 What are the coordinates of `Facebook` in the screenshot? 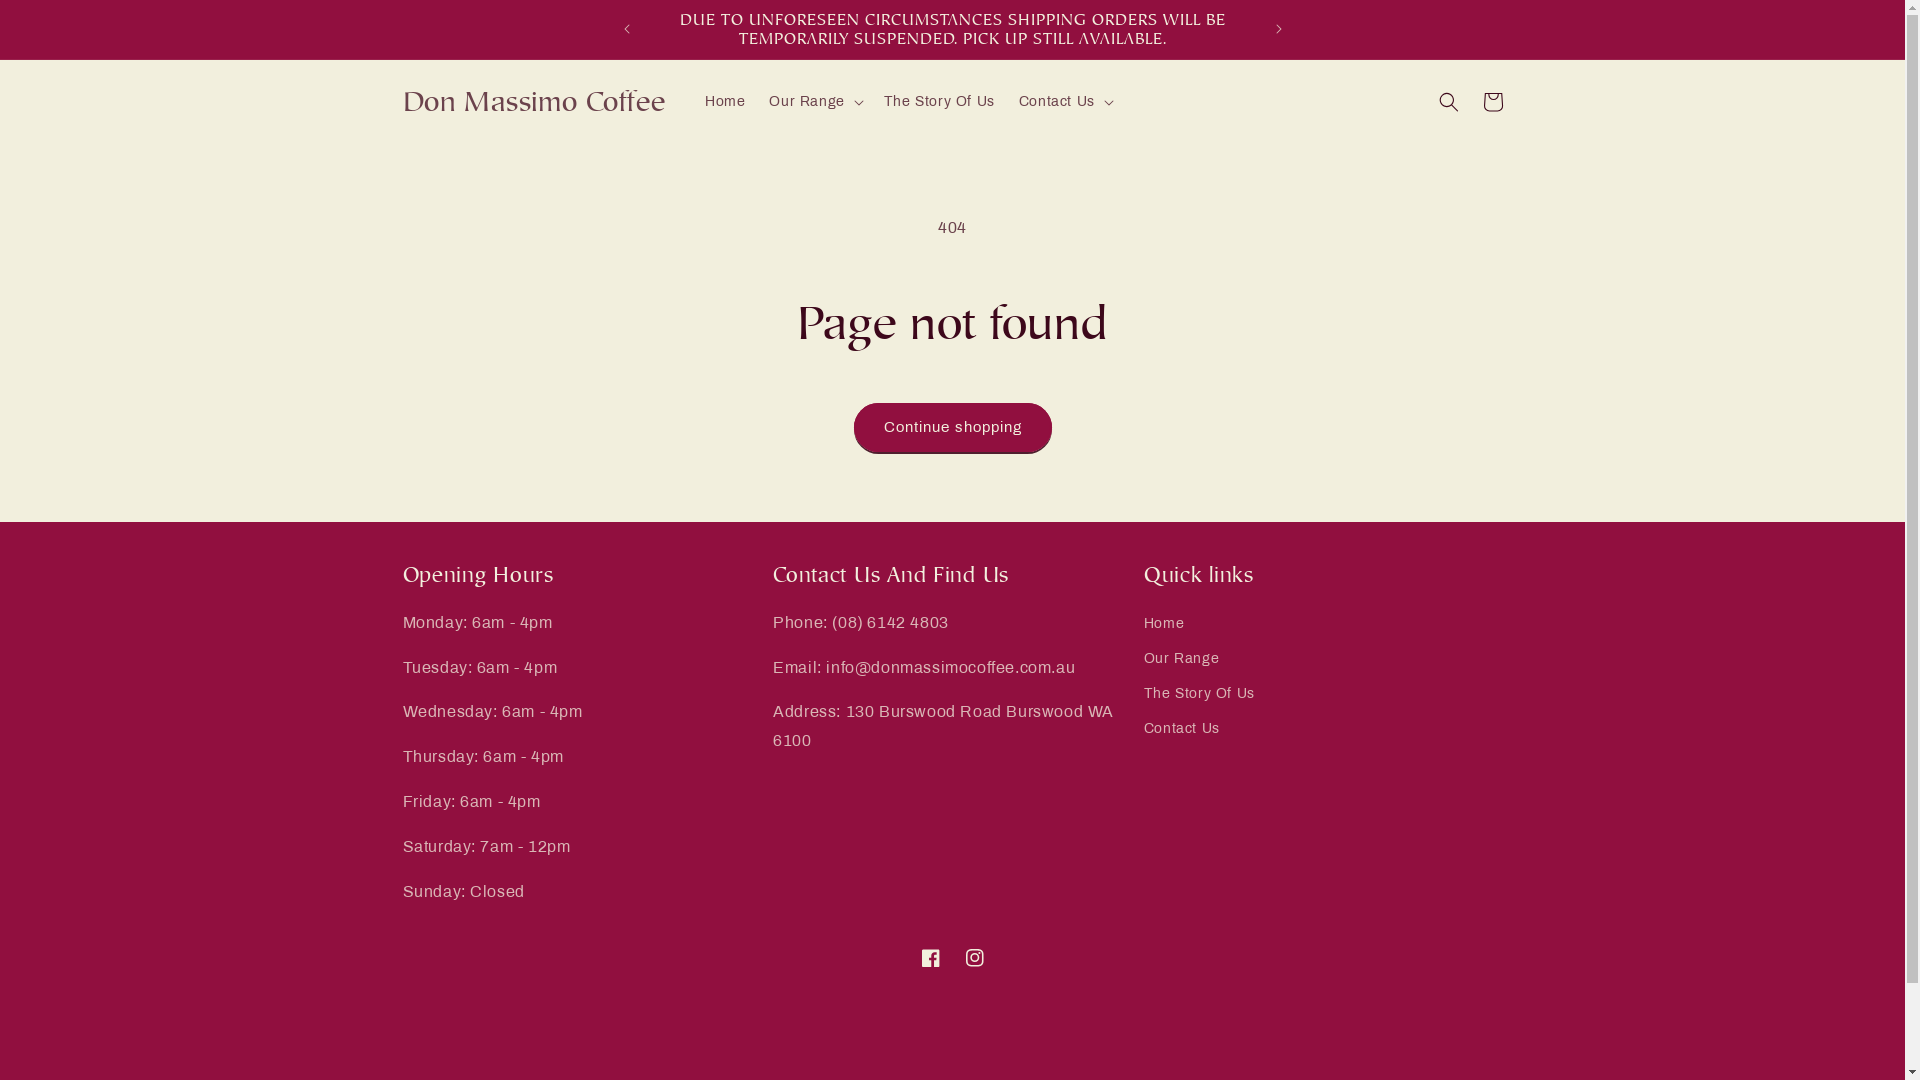 It's located at (930, 958).